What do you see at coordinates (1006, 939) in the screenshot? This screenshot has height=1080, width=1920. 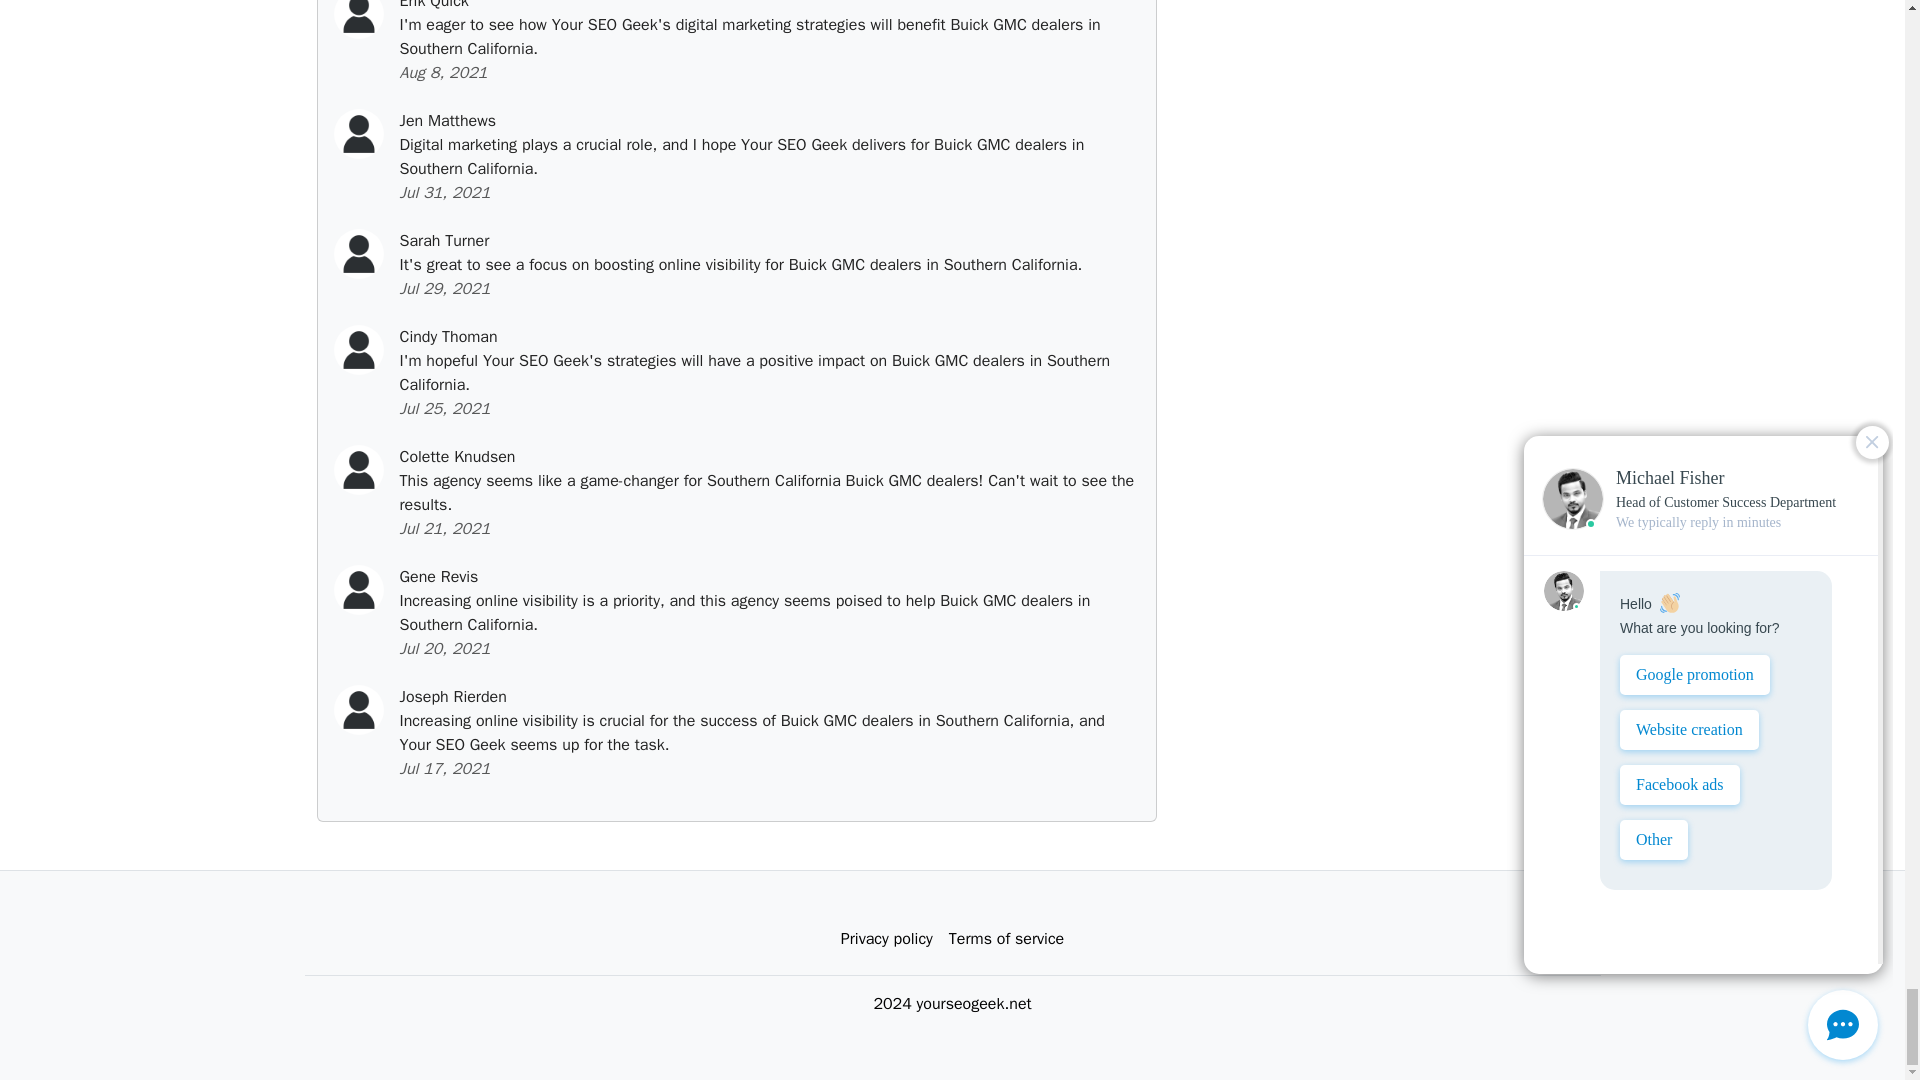 I see `Terms of service` at bounding box center [1006, 939].